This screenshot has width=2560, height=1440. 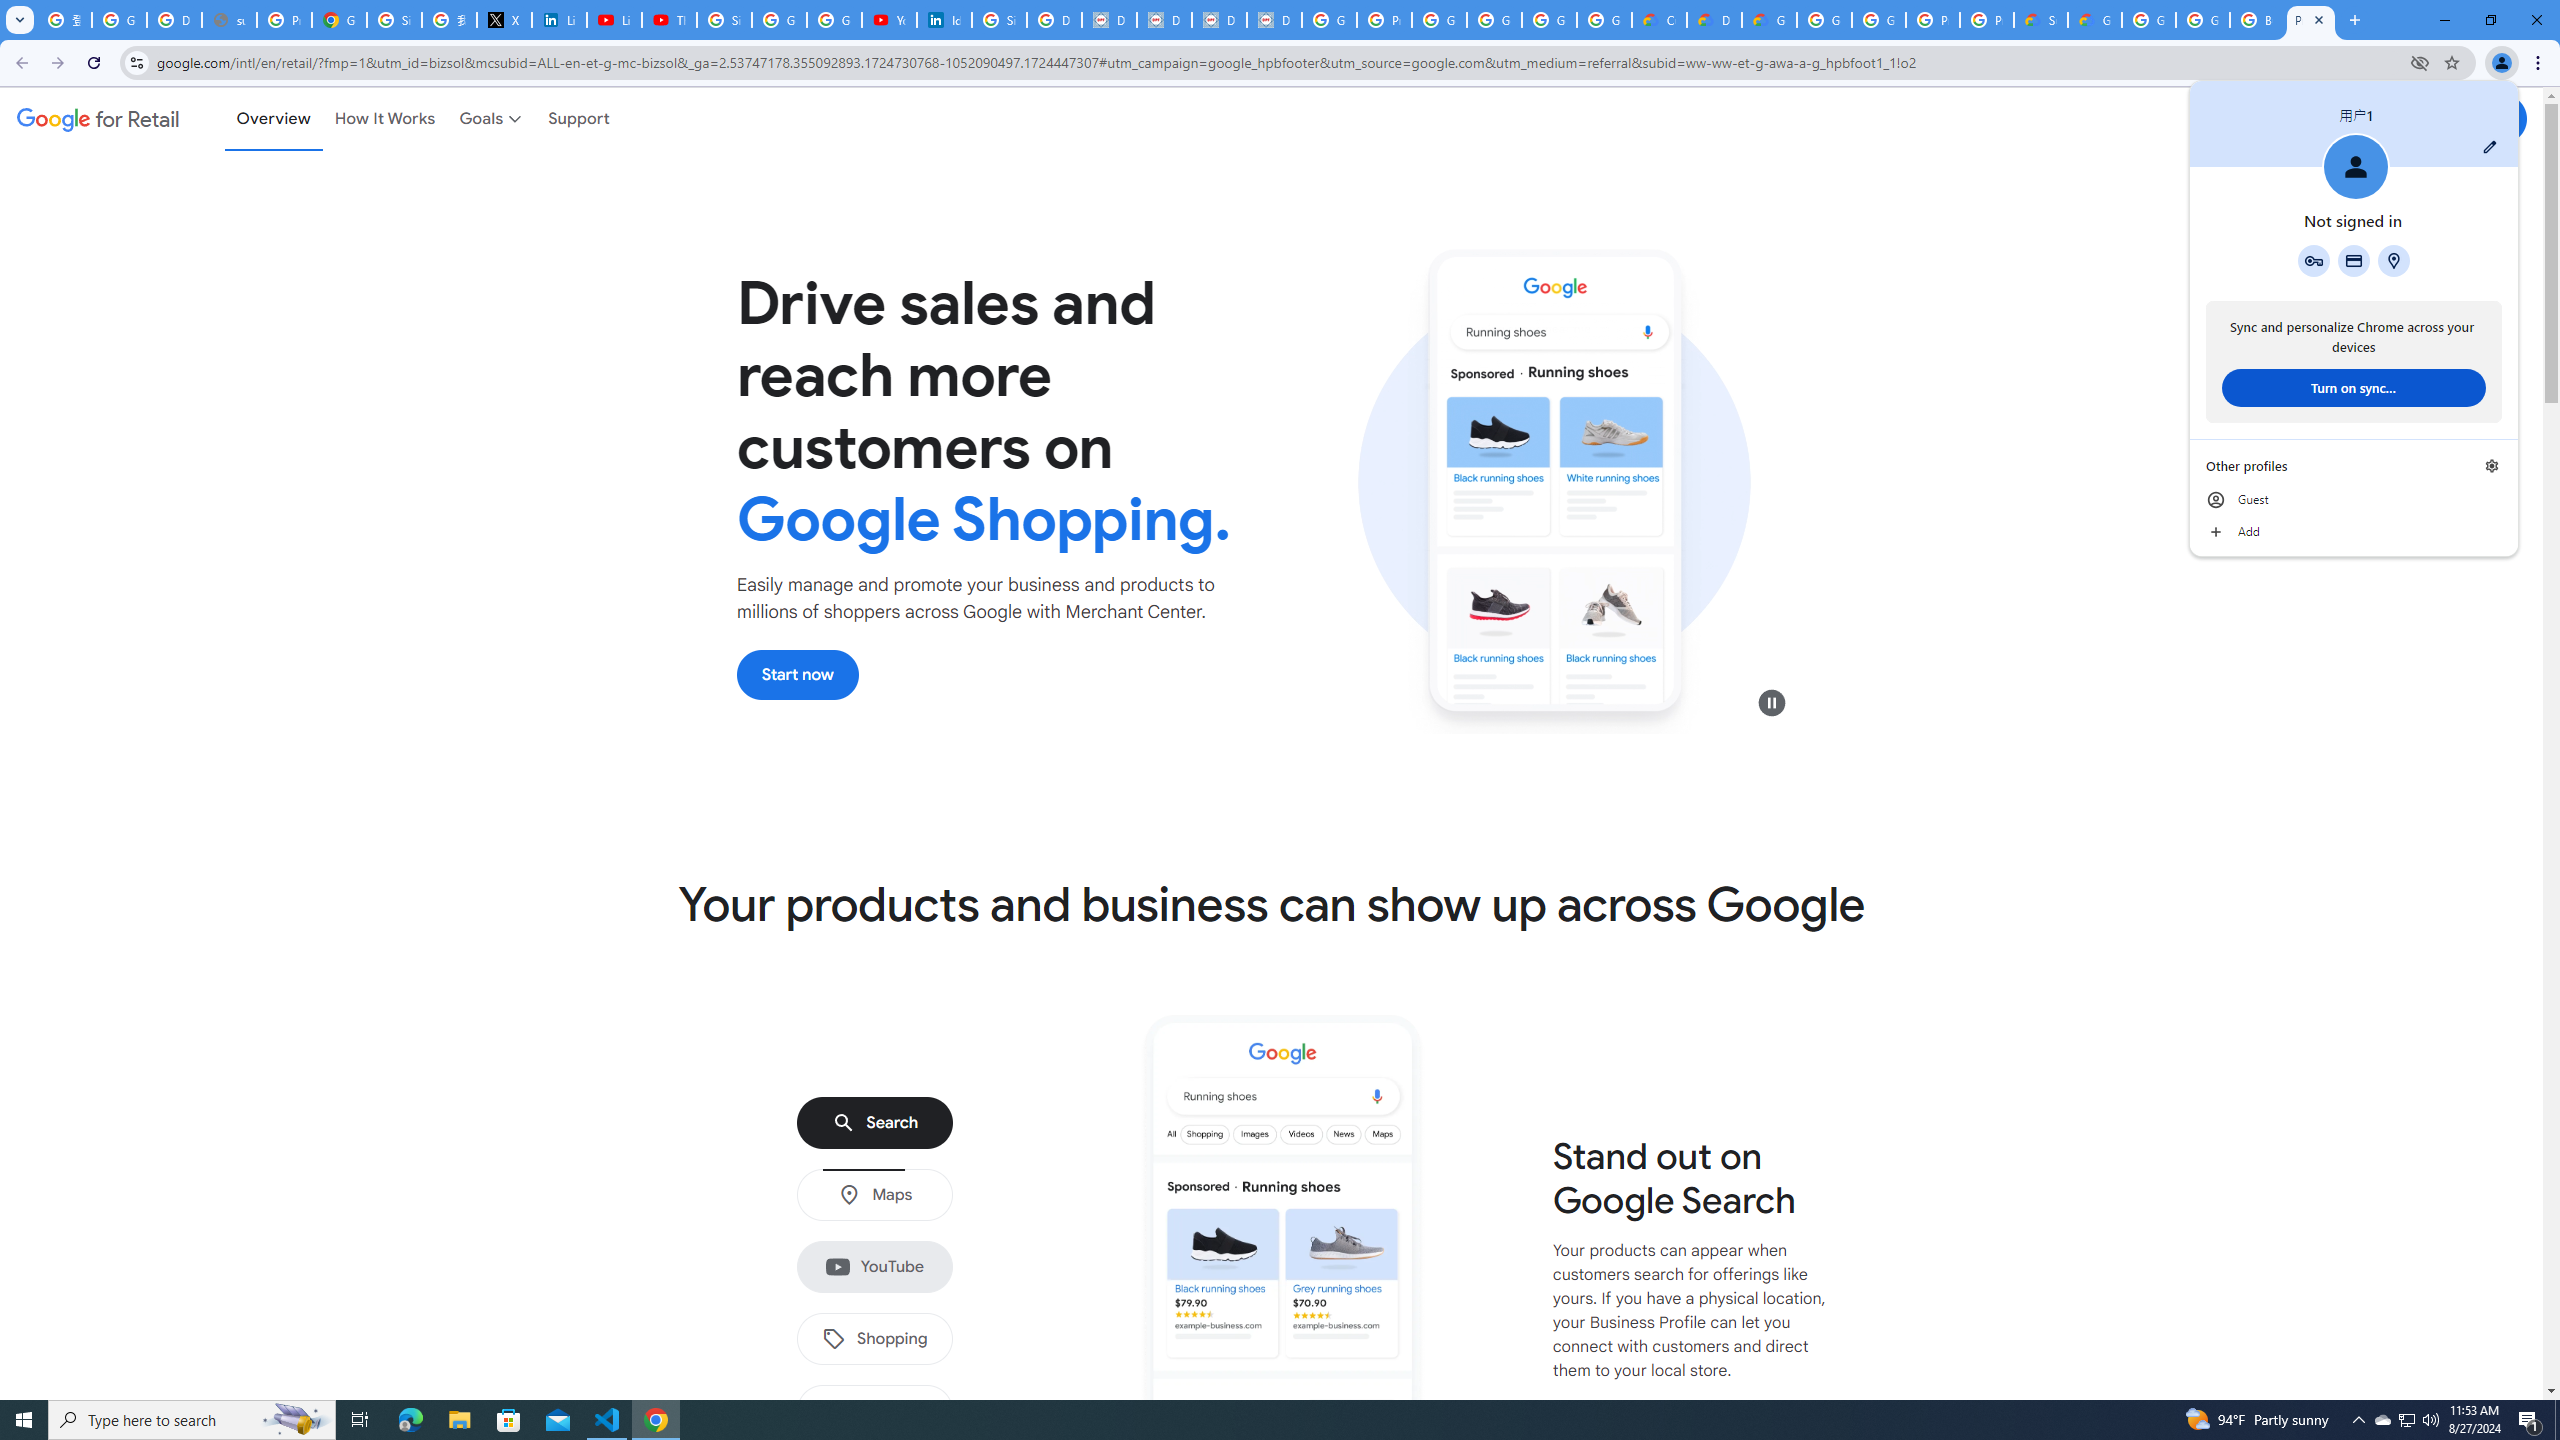 What do you see at coordinates (608, 1420) in the screenshot?
I see `Visual Studio Code - 1 running window` at bounding box center [608, 1420].